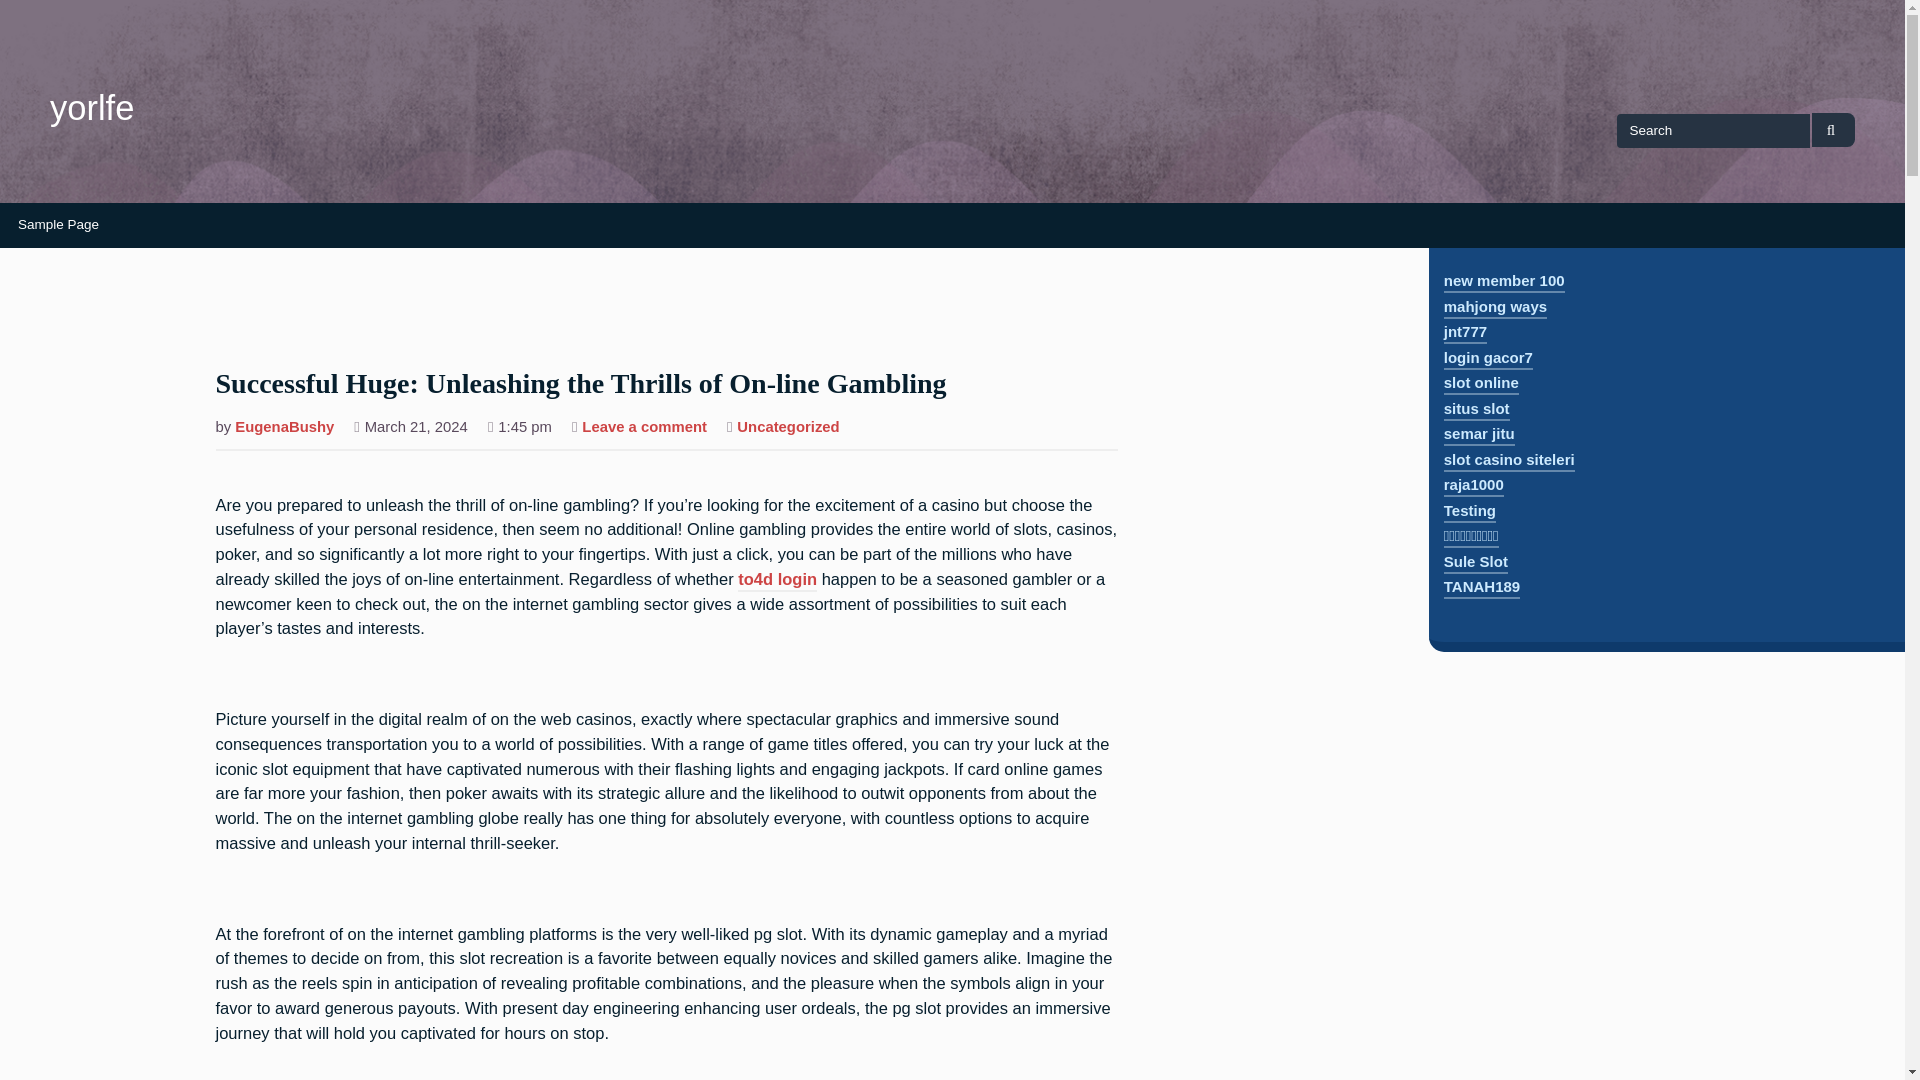  Describe the element at coordinates (1508, 461) in the screenshot. I see `slot casino siteleri` at that location.